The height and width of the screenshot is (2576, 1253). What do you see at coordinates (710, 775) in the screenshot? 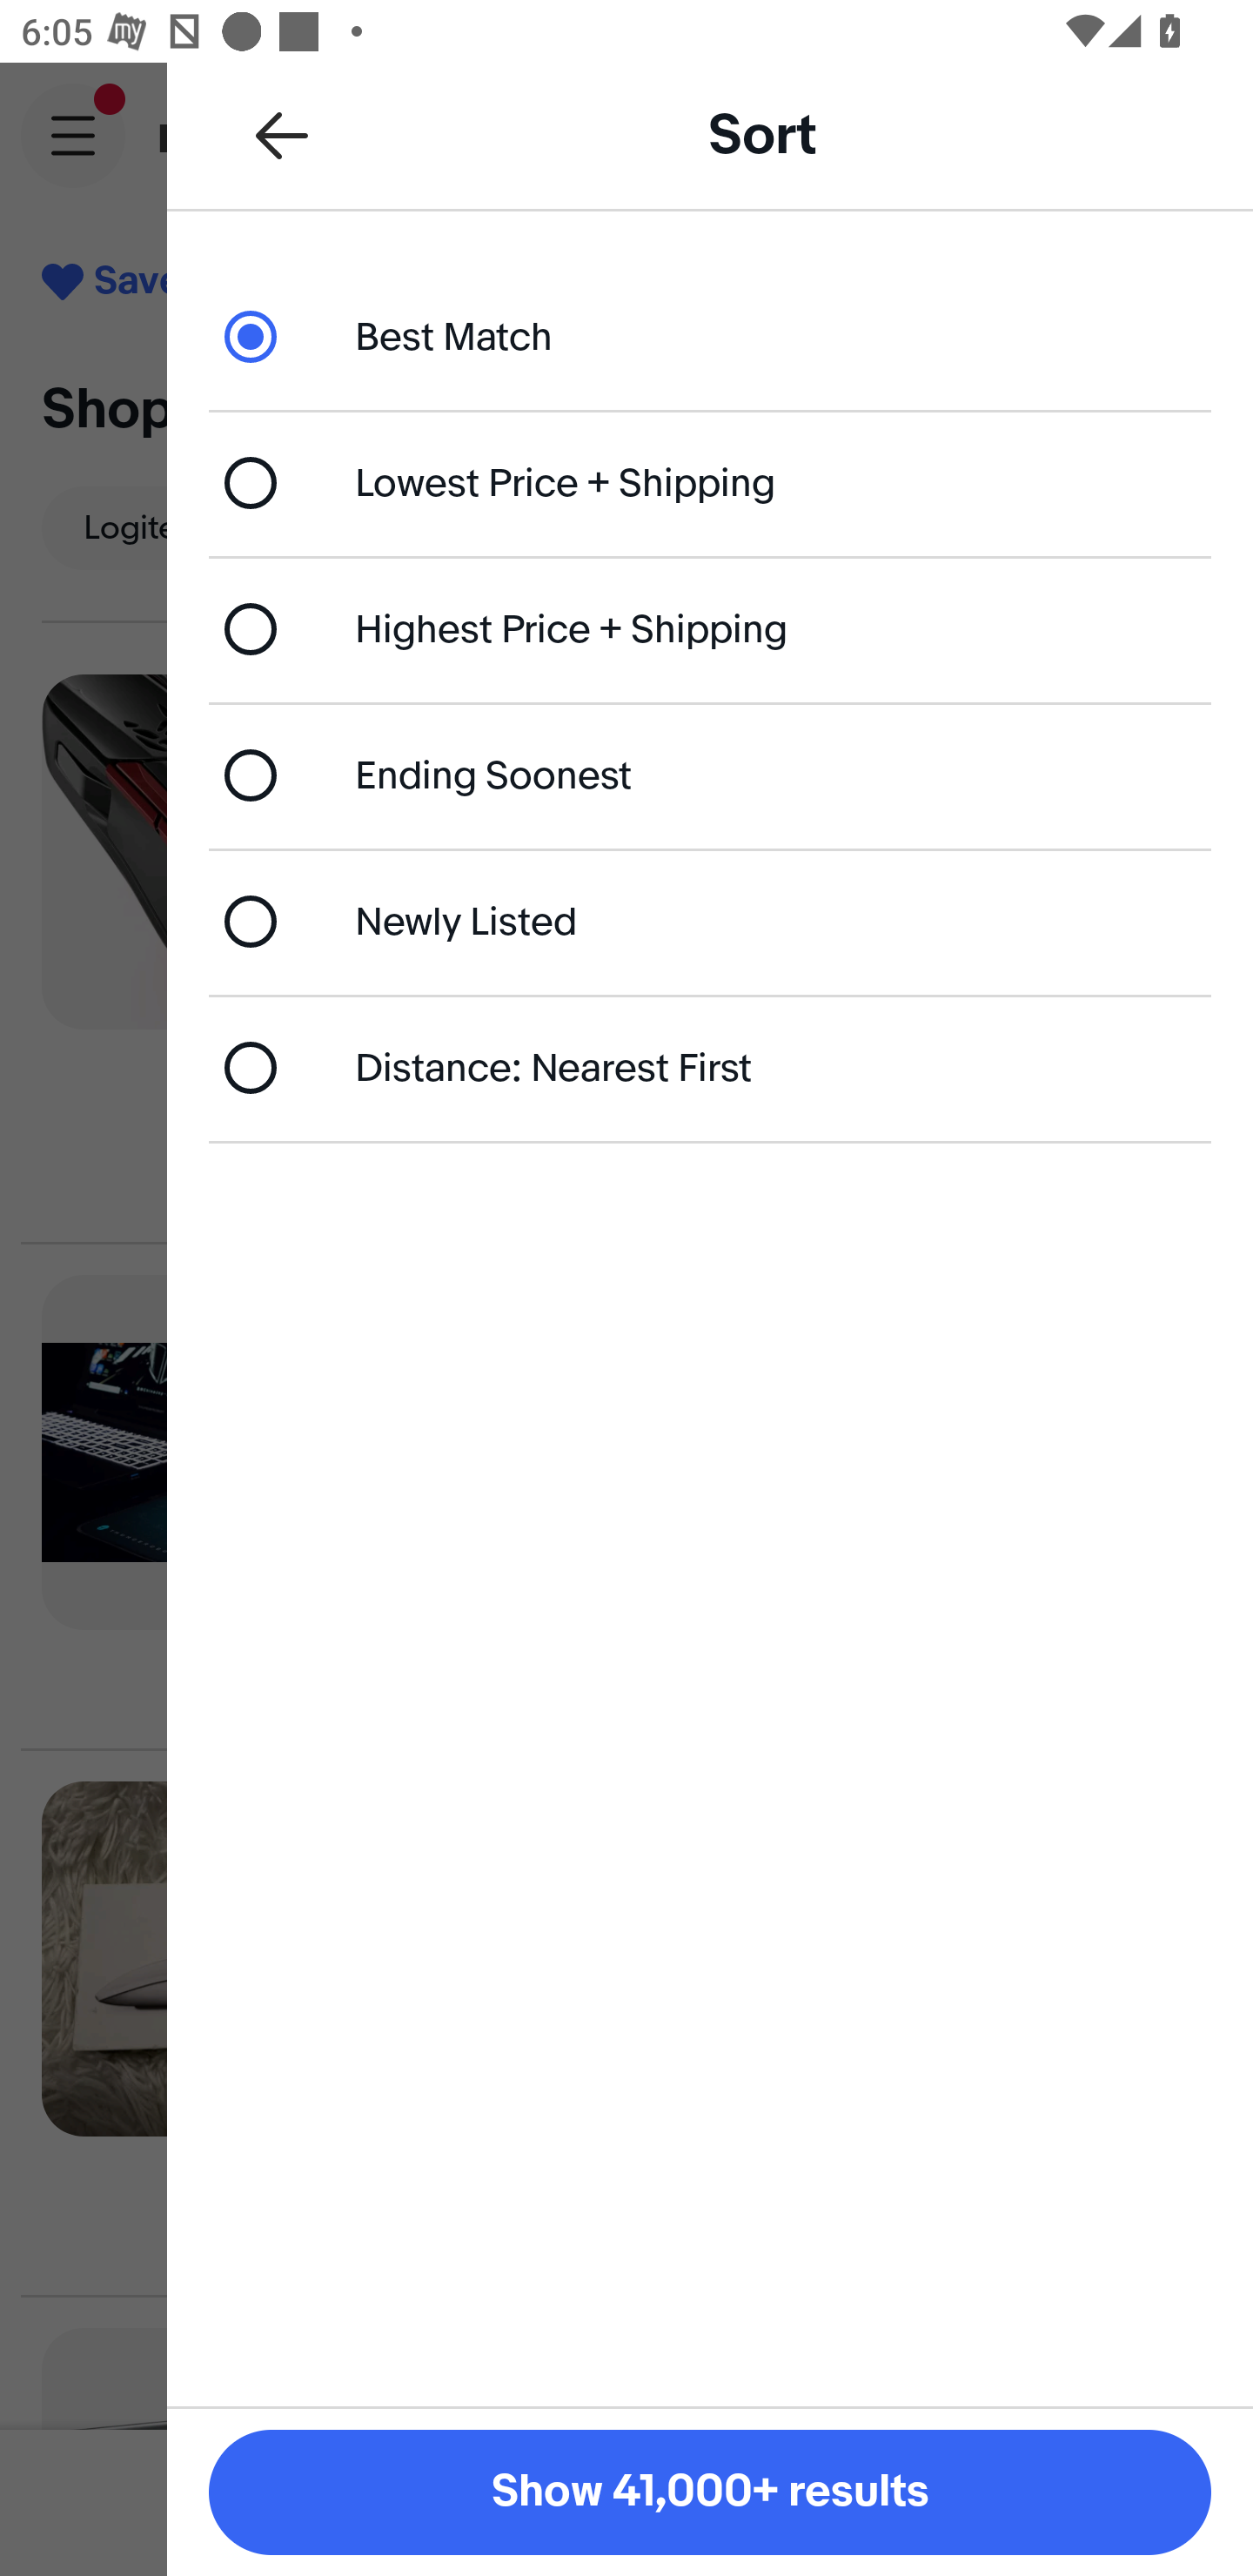
I see `Ending Soonest` at bounding box center [710, 775].